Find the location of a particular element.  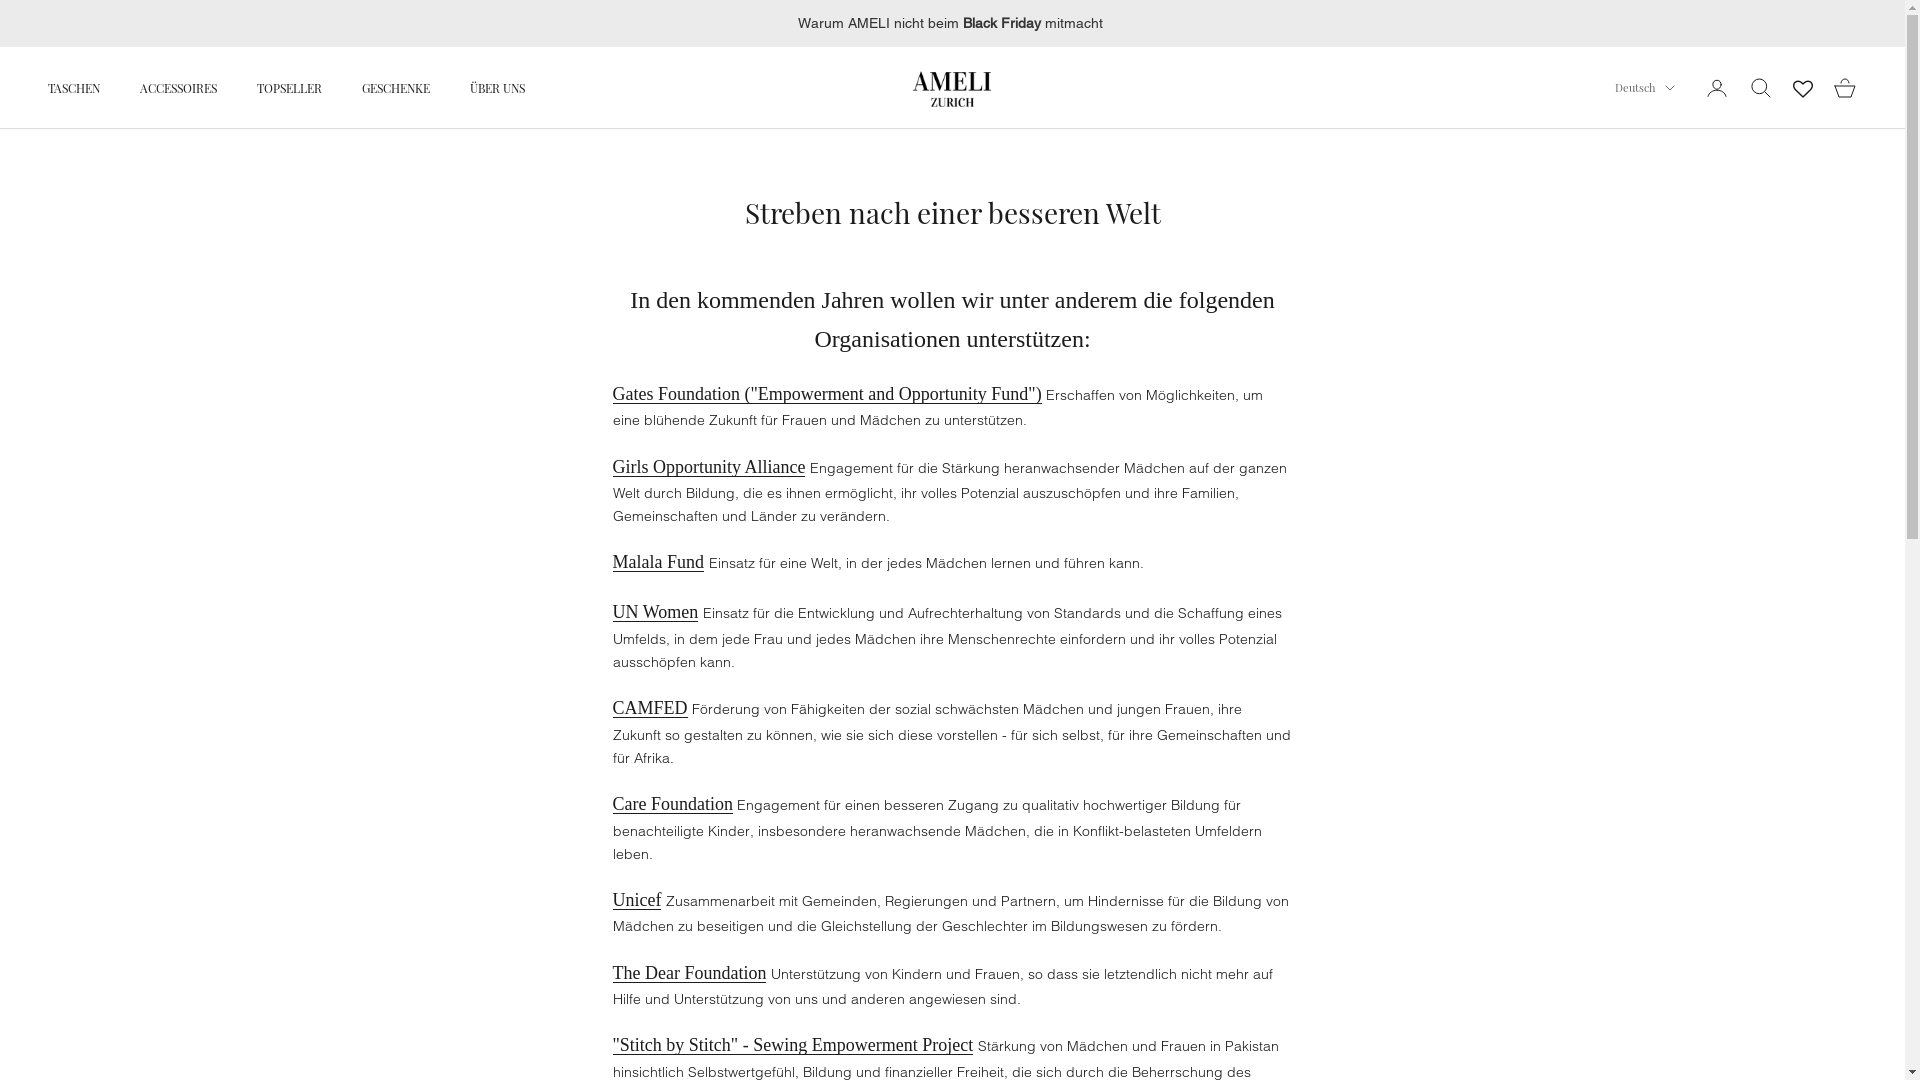

The Dear Foundation is located at coordinates (689, 972).